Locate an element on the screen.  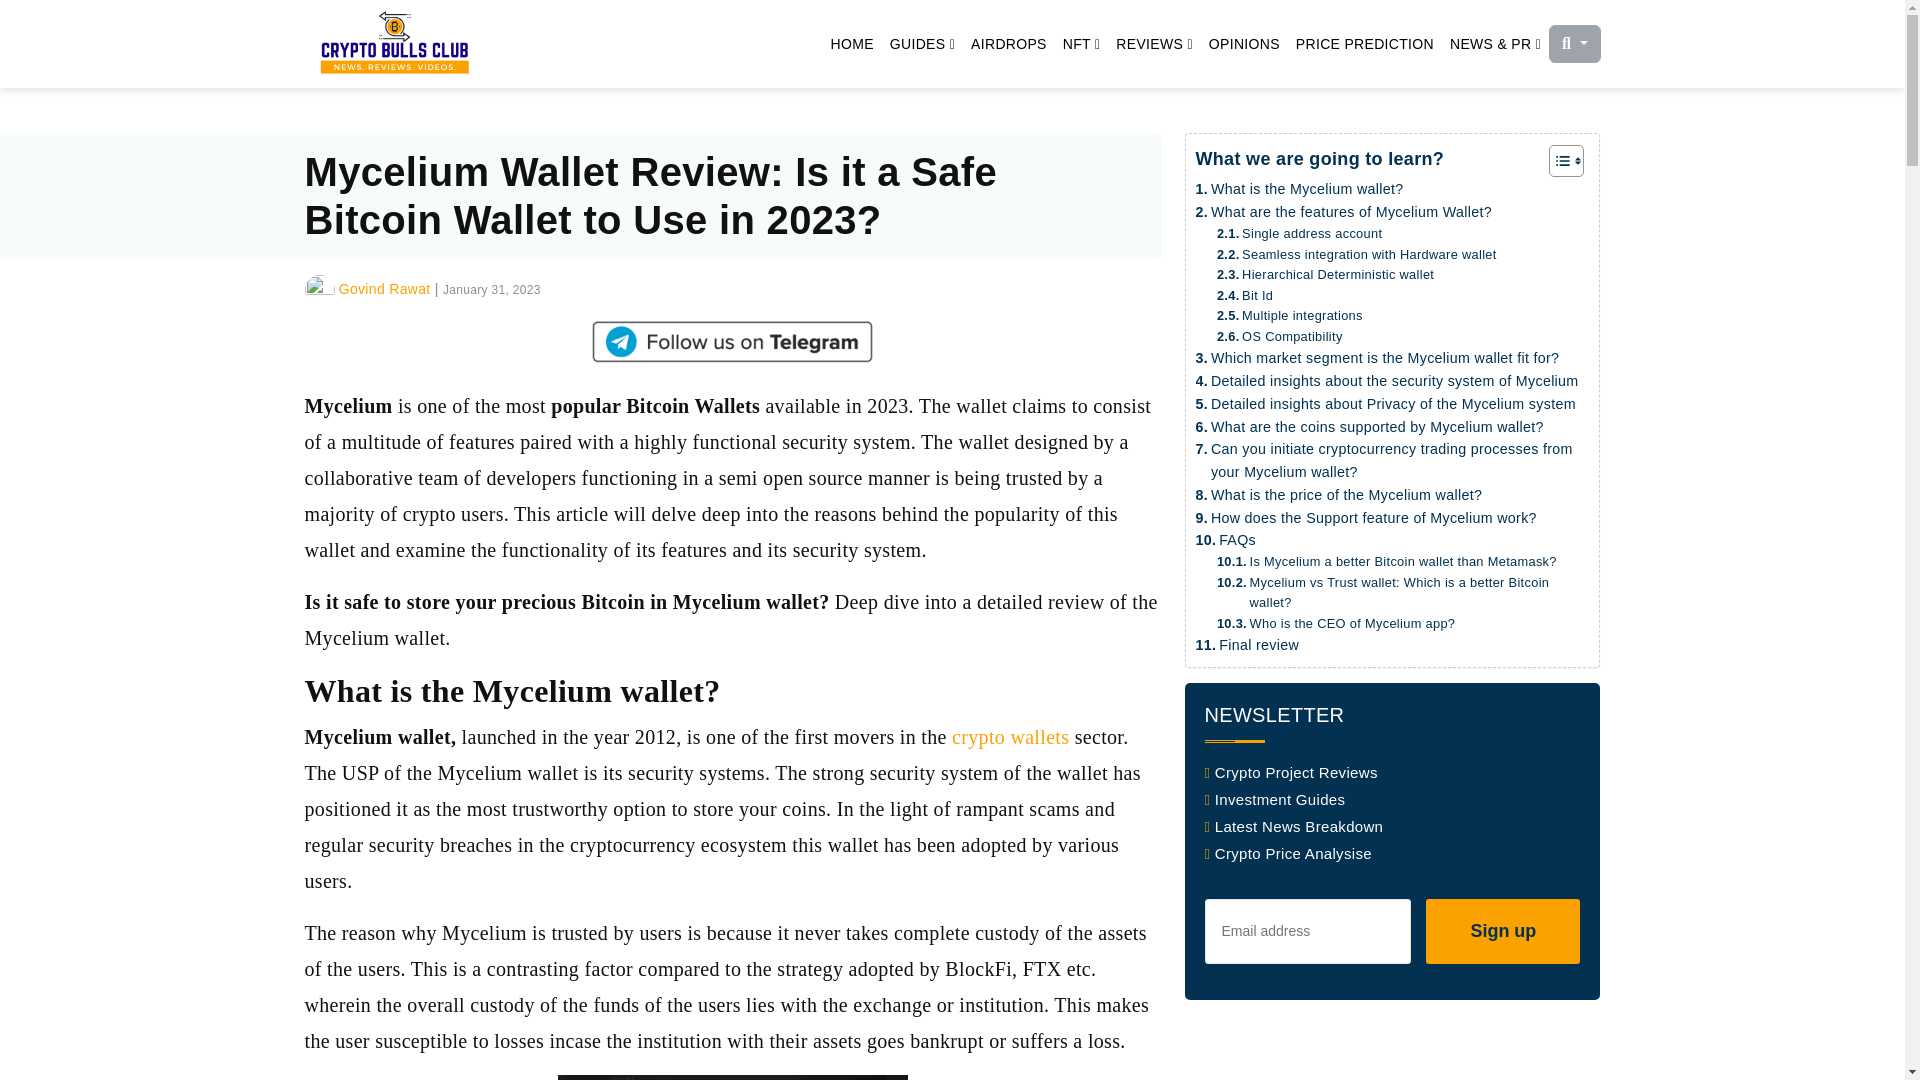
PRICE PREDICTION is located at coordinates (1364, 44).